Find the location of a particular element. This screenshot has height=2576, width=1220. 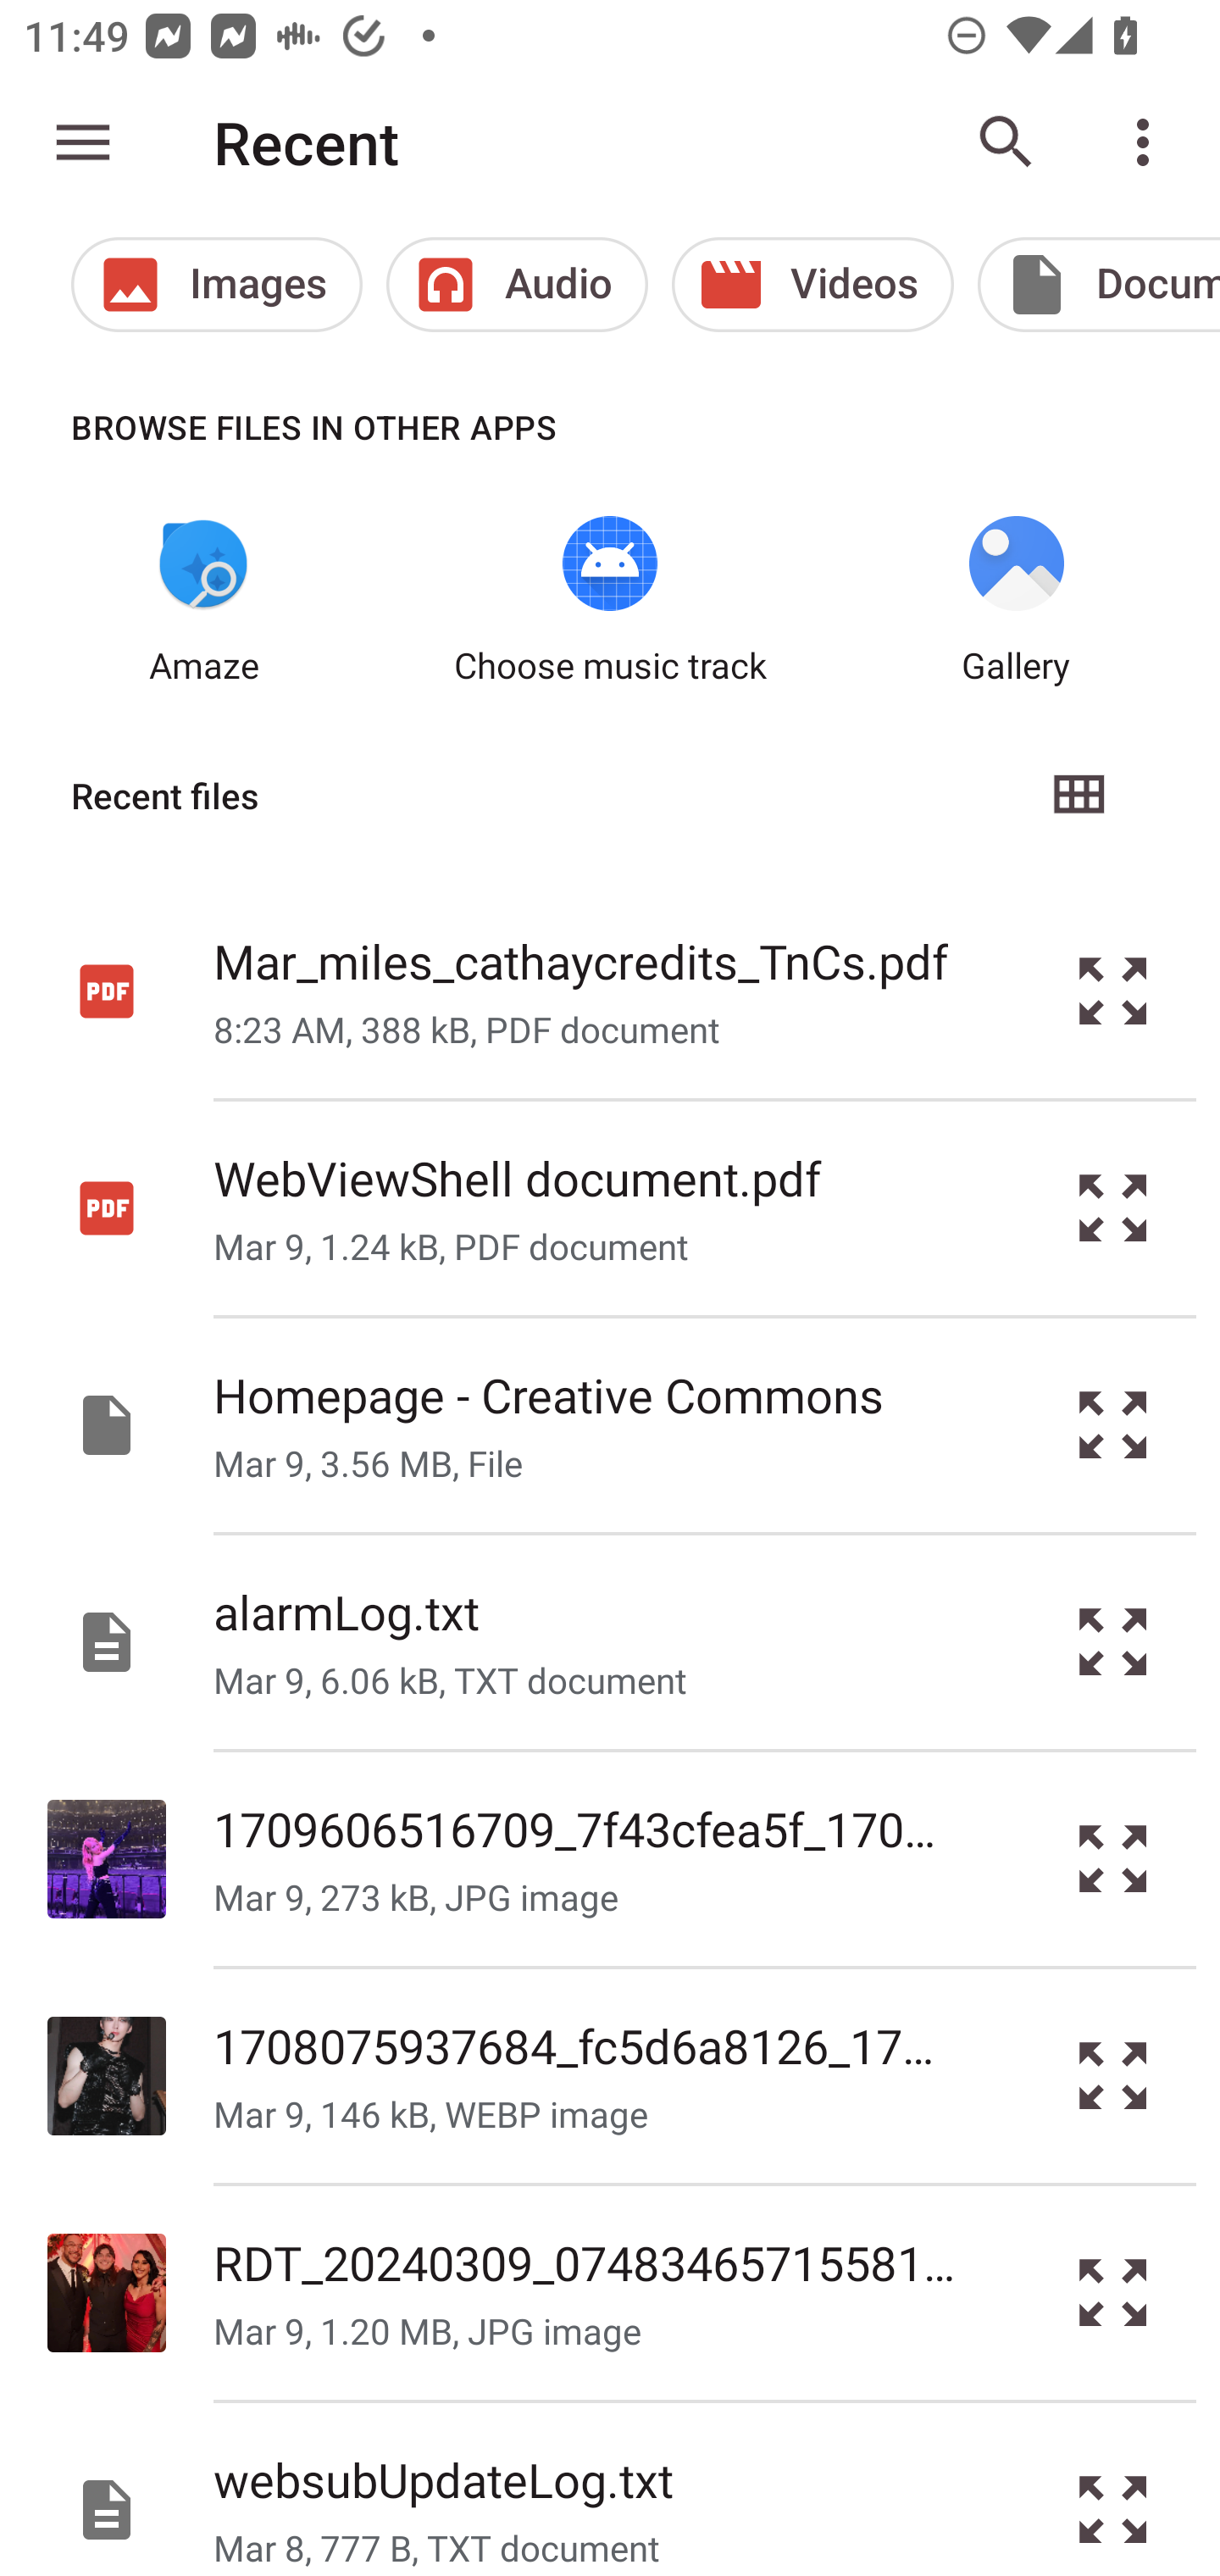

Preview the file Mar_miles_cathaycredits_TnCs.pdf is located at coordinates (1113, 990).